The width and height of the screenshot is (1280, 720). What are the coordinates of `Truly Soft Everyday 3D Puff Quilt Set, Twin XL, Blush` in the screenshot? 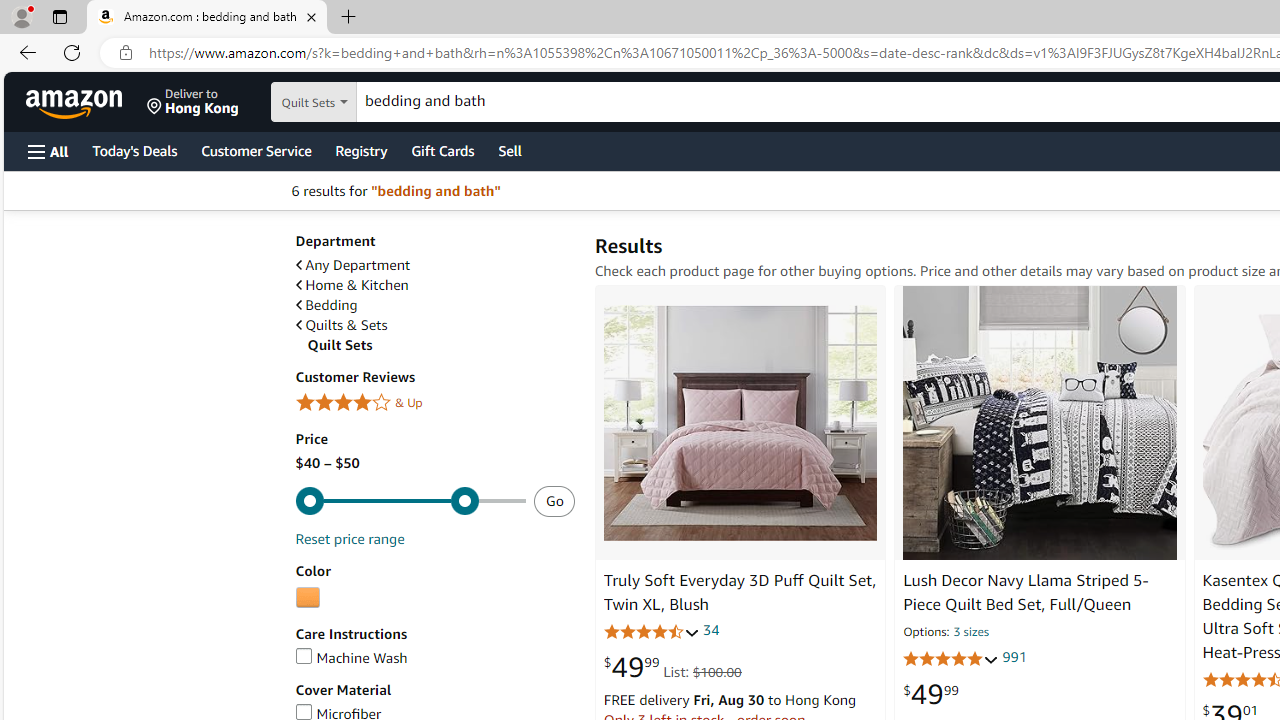 It's located at (739, 592).